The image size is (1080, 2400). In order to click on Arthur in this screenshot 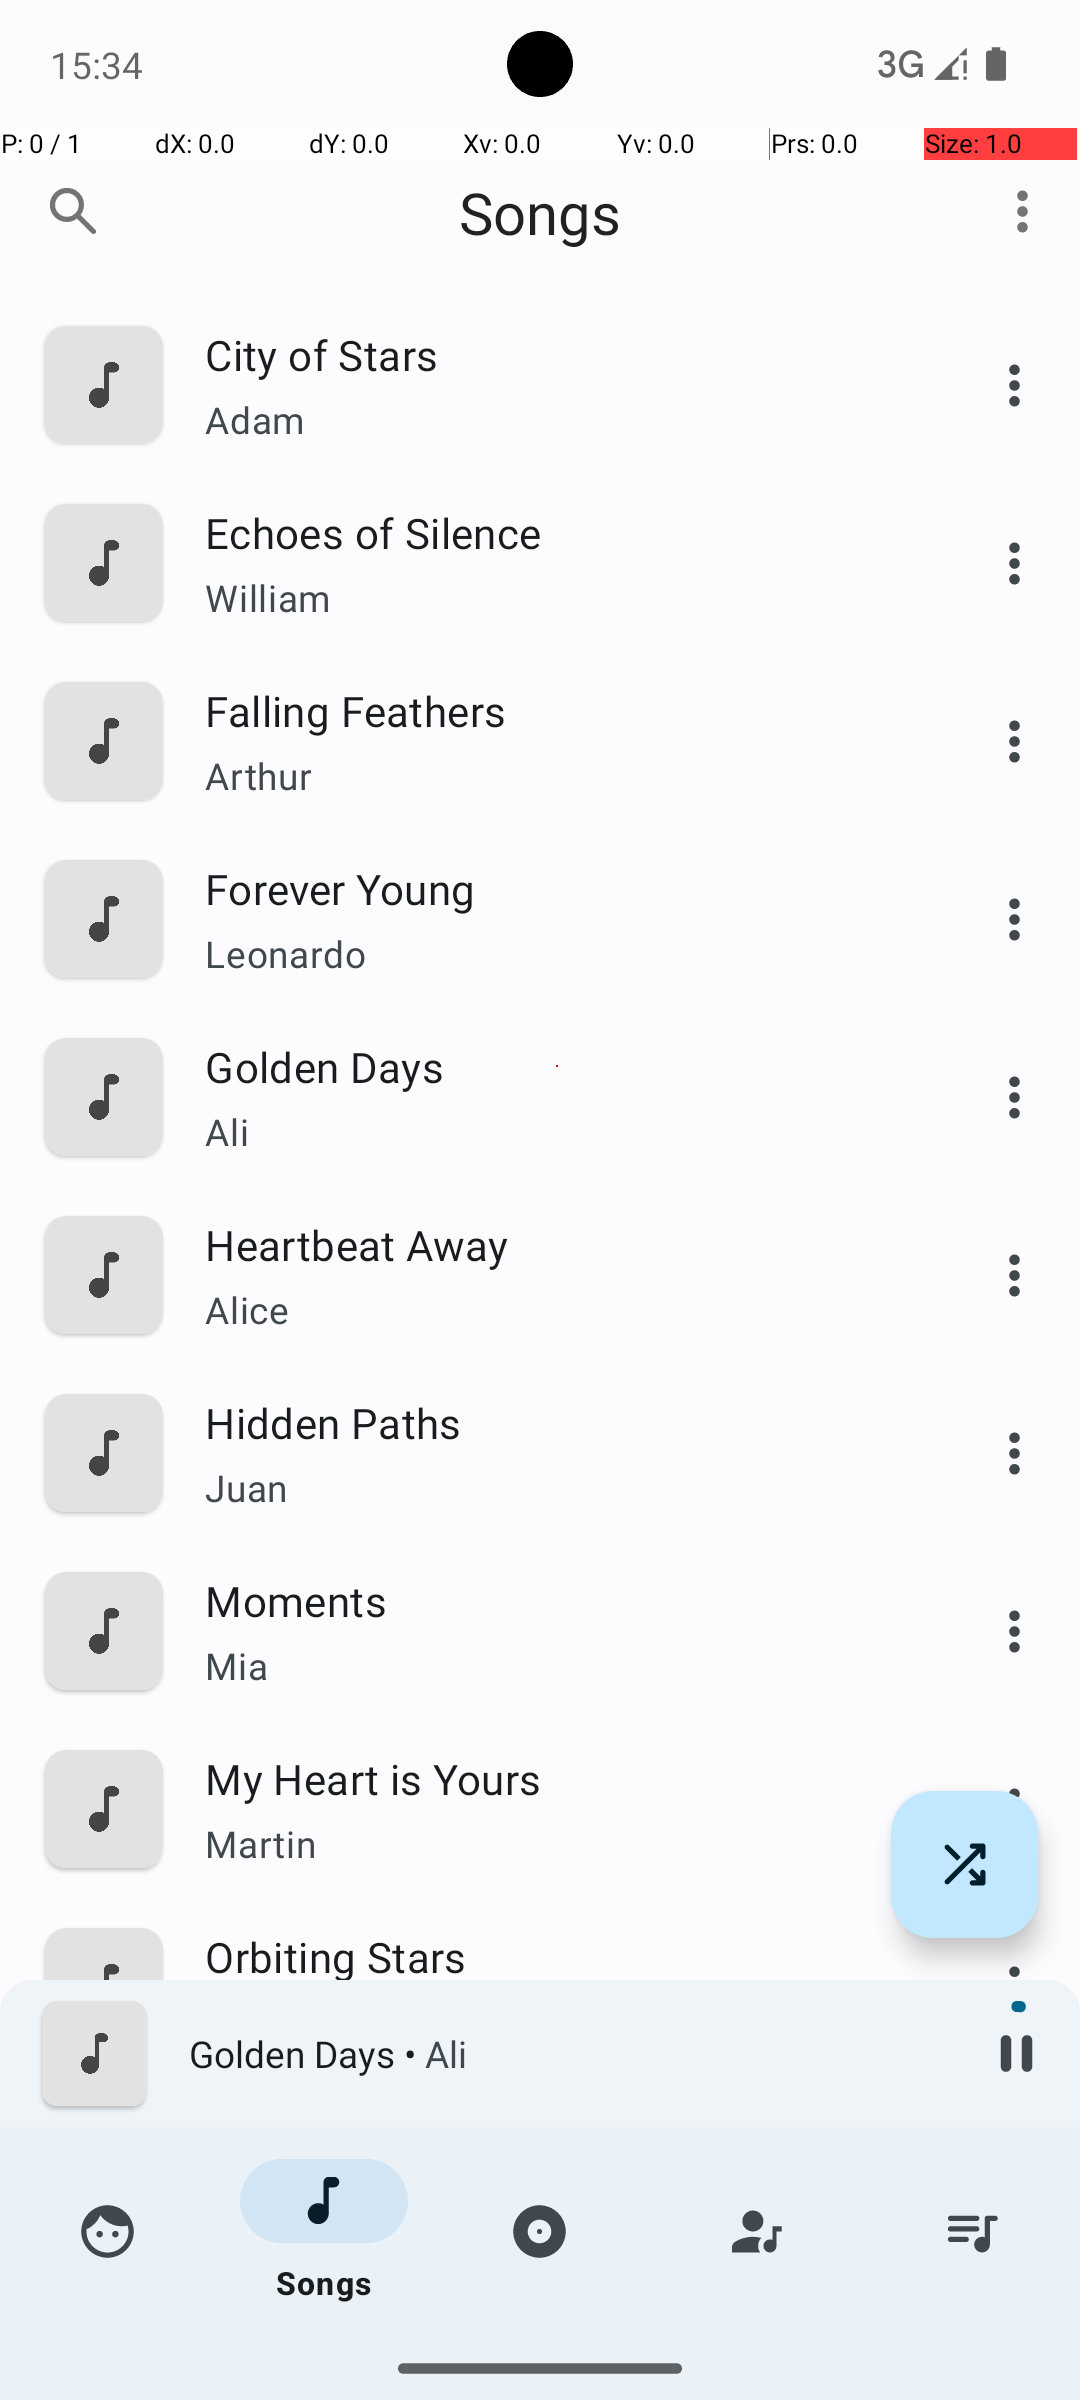, I will do `click(557, 776)`.